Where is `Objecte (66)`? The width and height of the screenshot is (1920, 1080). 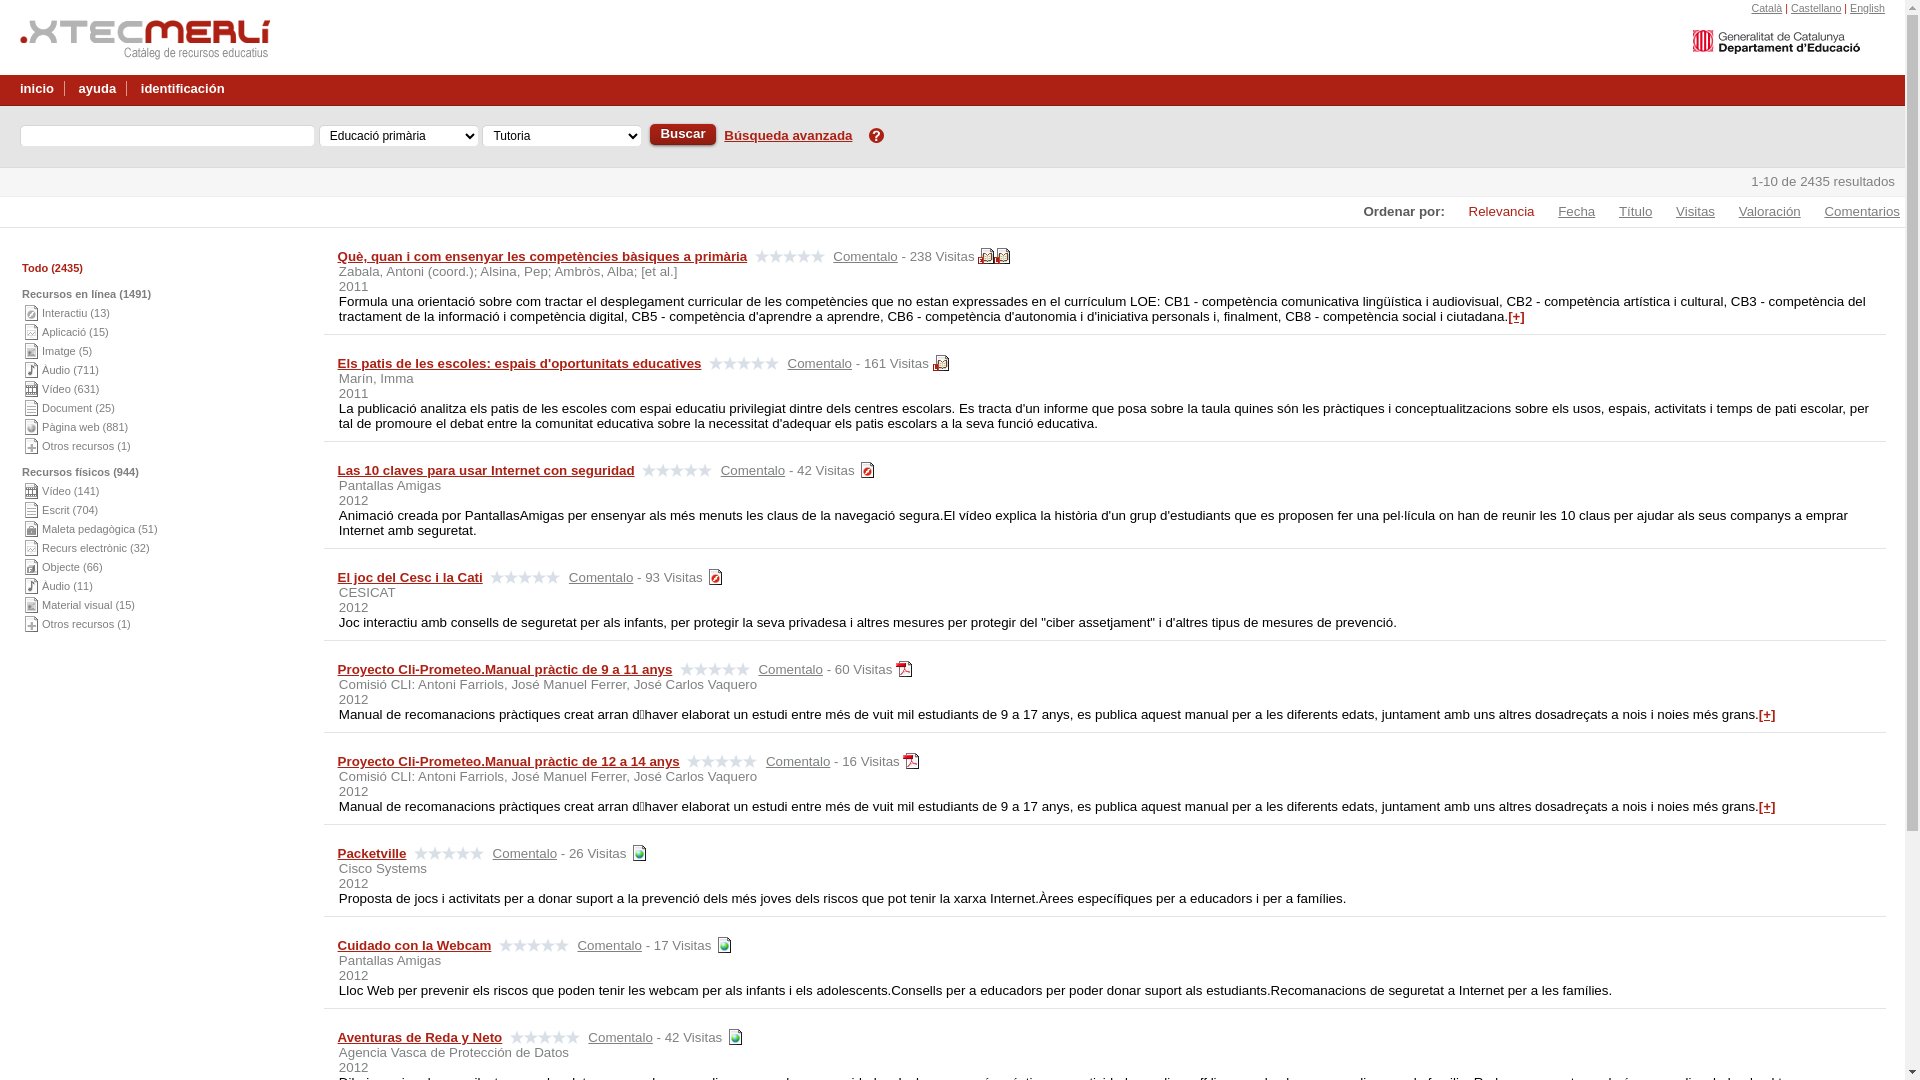
Objecte (66) is located at coordinates (72, 567).